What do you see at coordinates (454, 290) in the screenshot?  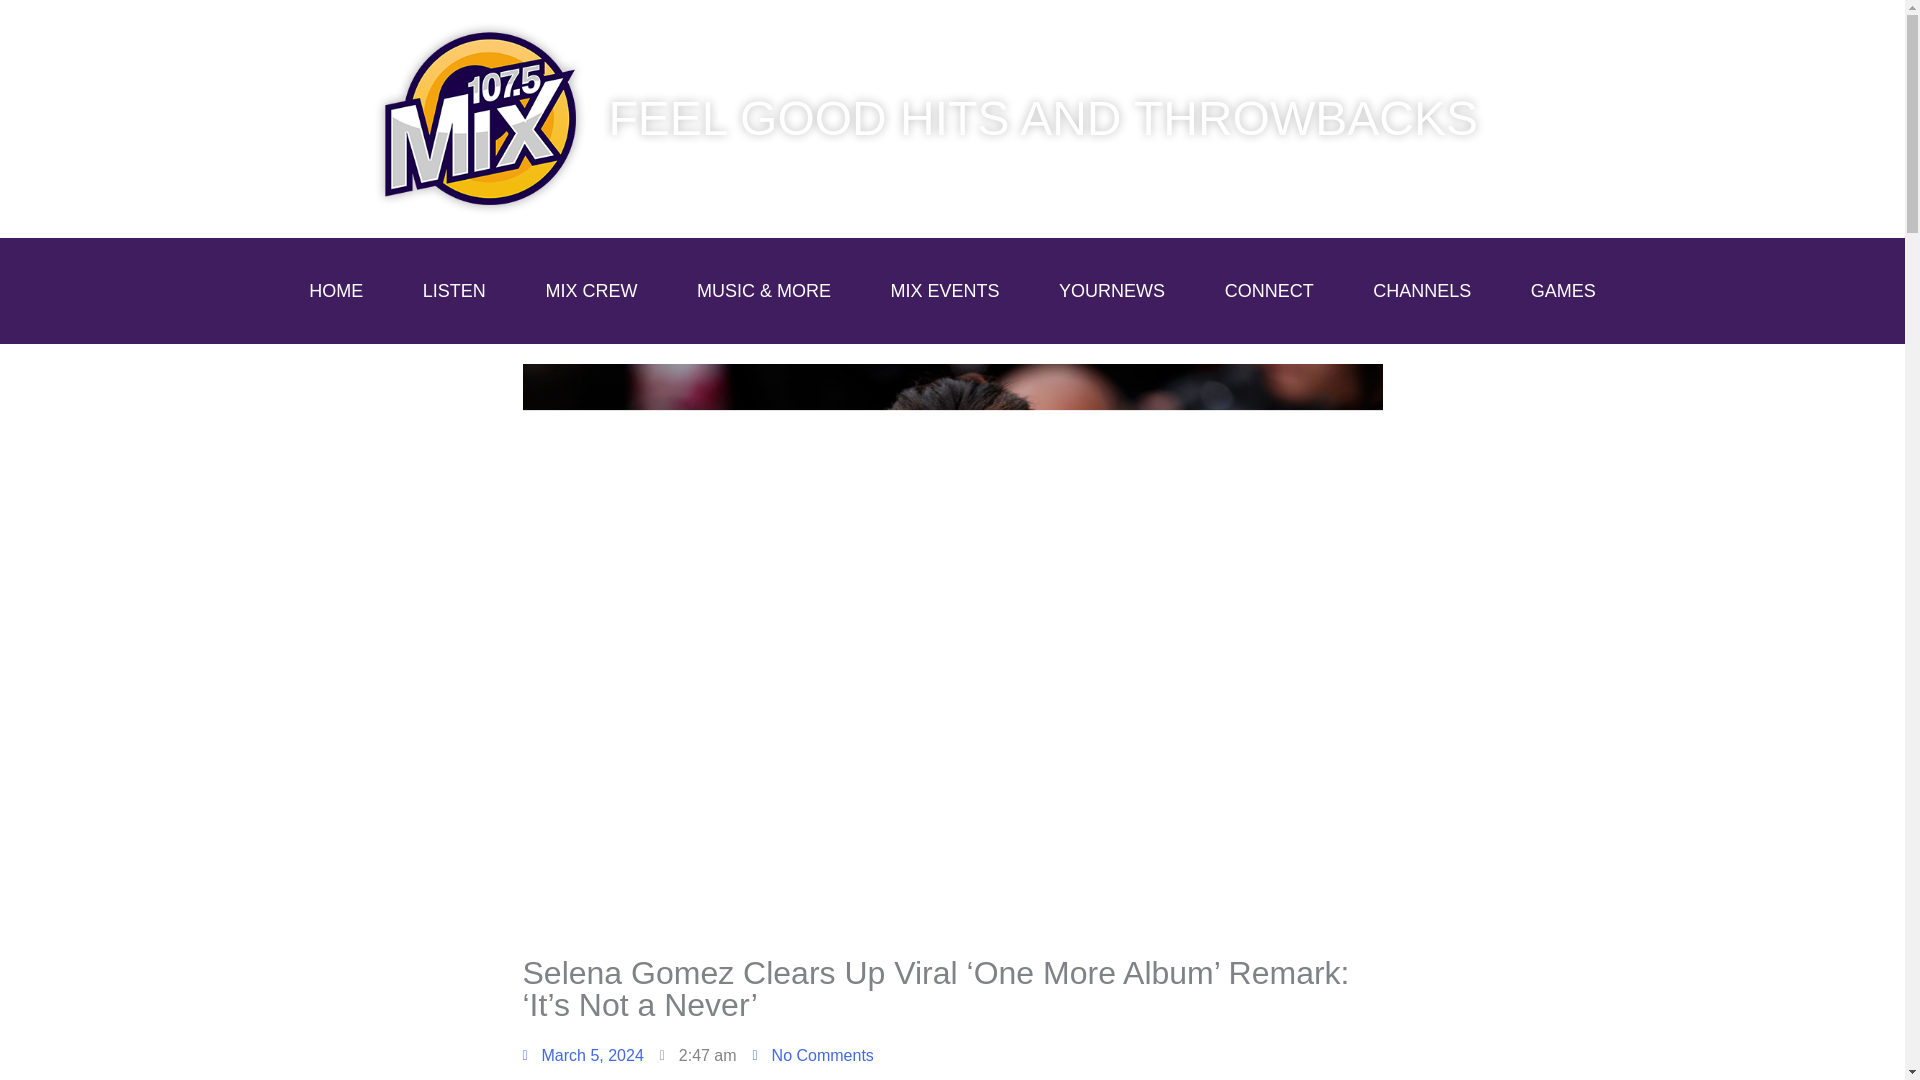 I see `LISTEN` at bounding box center [454, 290].